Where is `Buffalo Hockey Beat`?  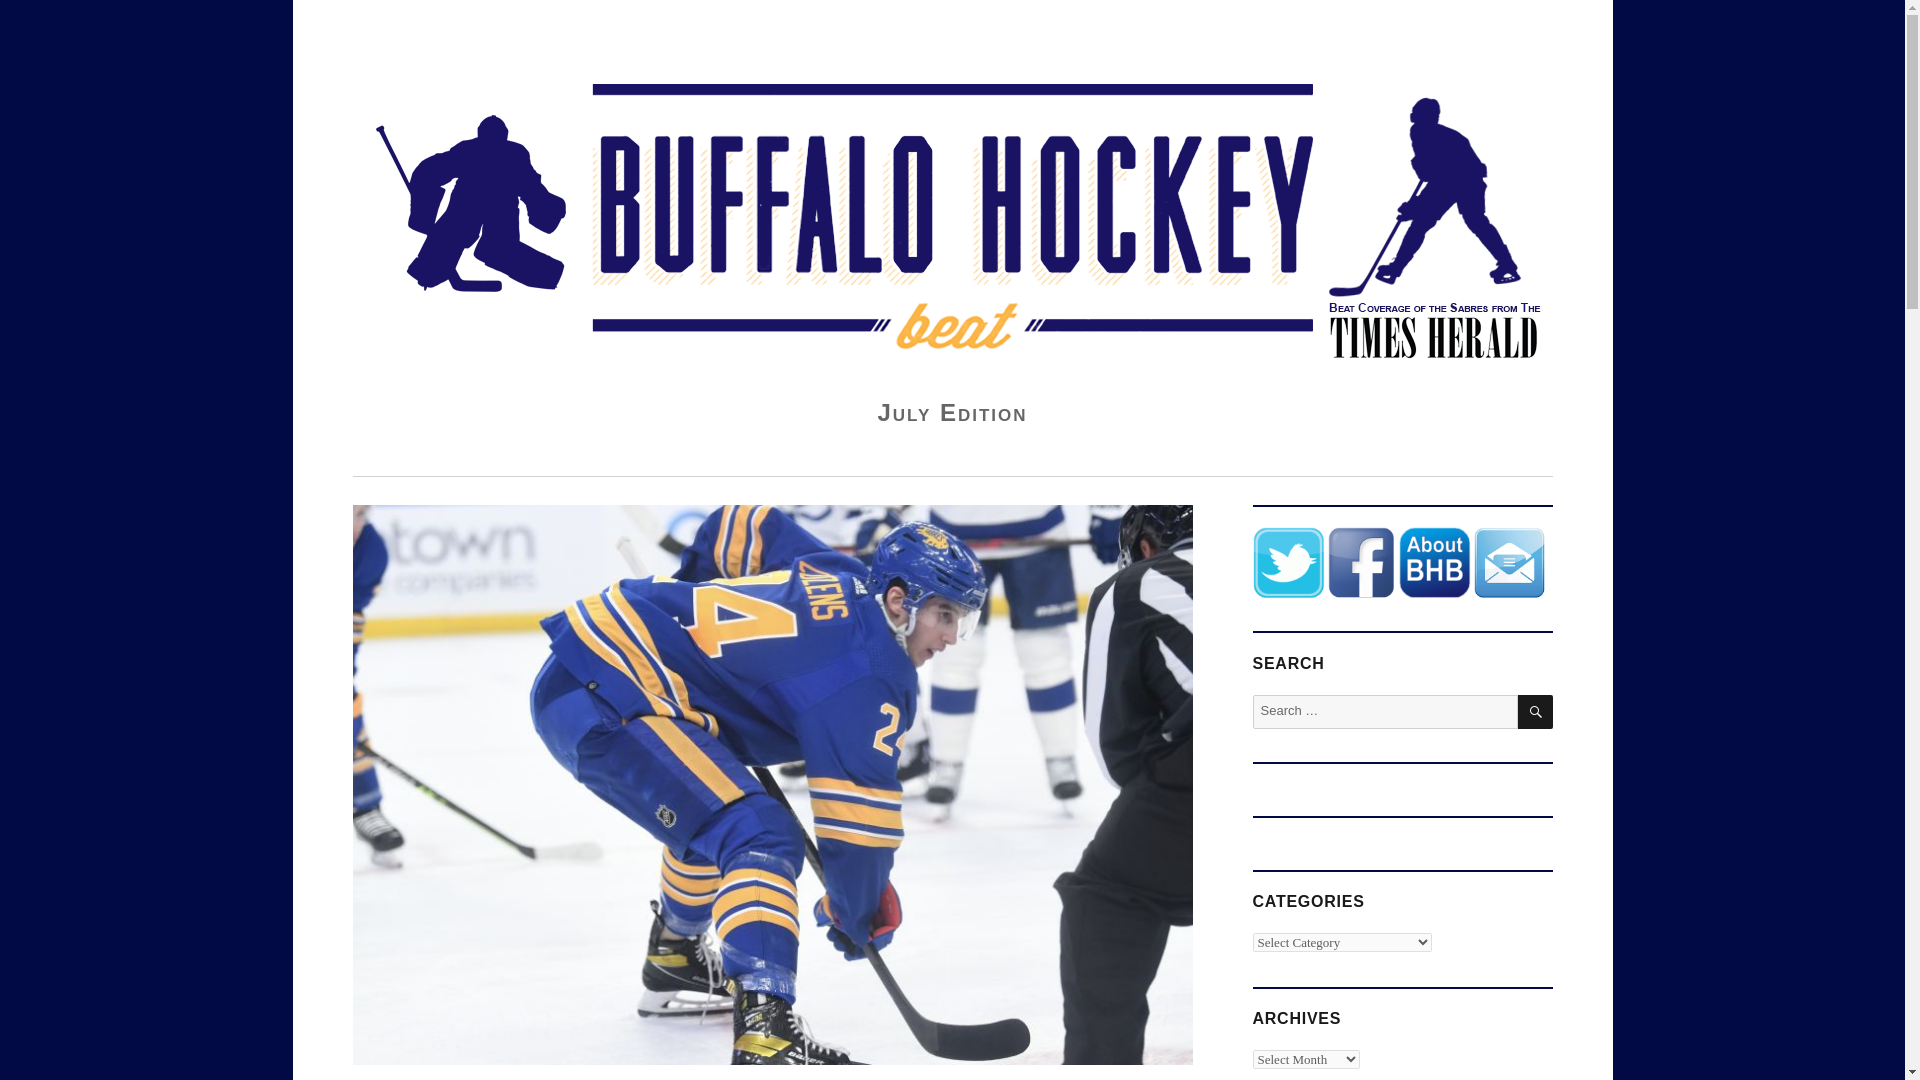
Buffalo Hockey Beat is located at coordinates (488, 45).